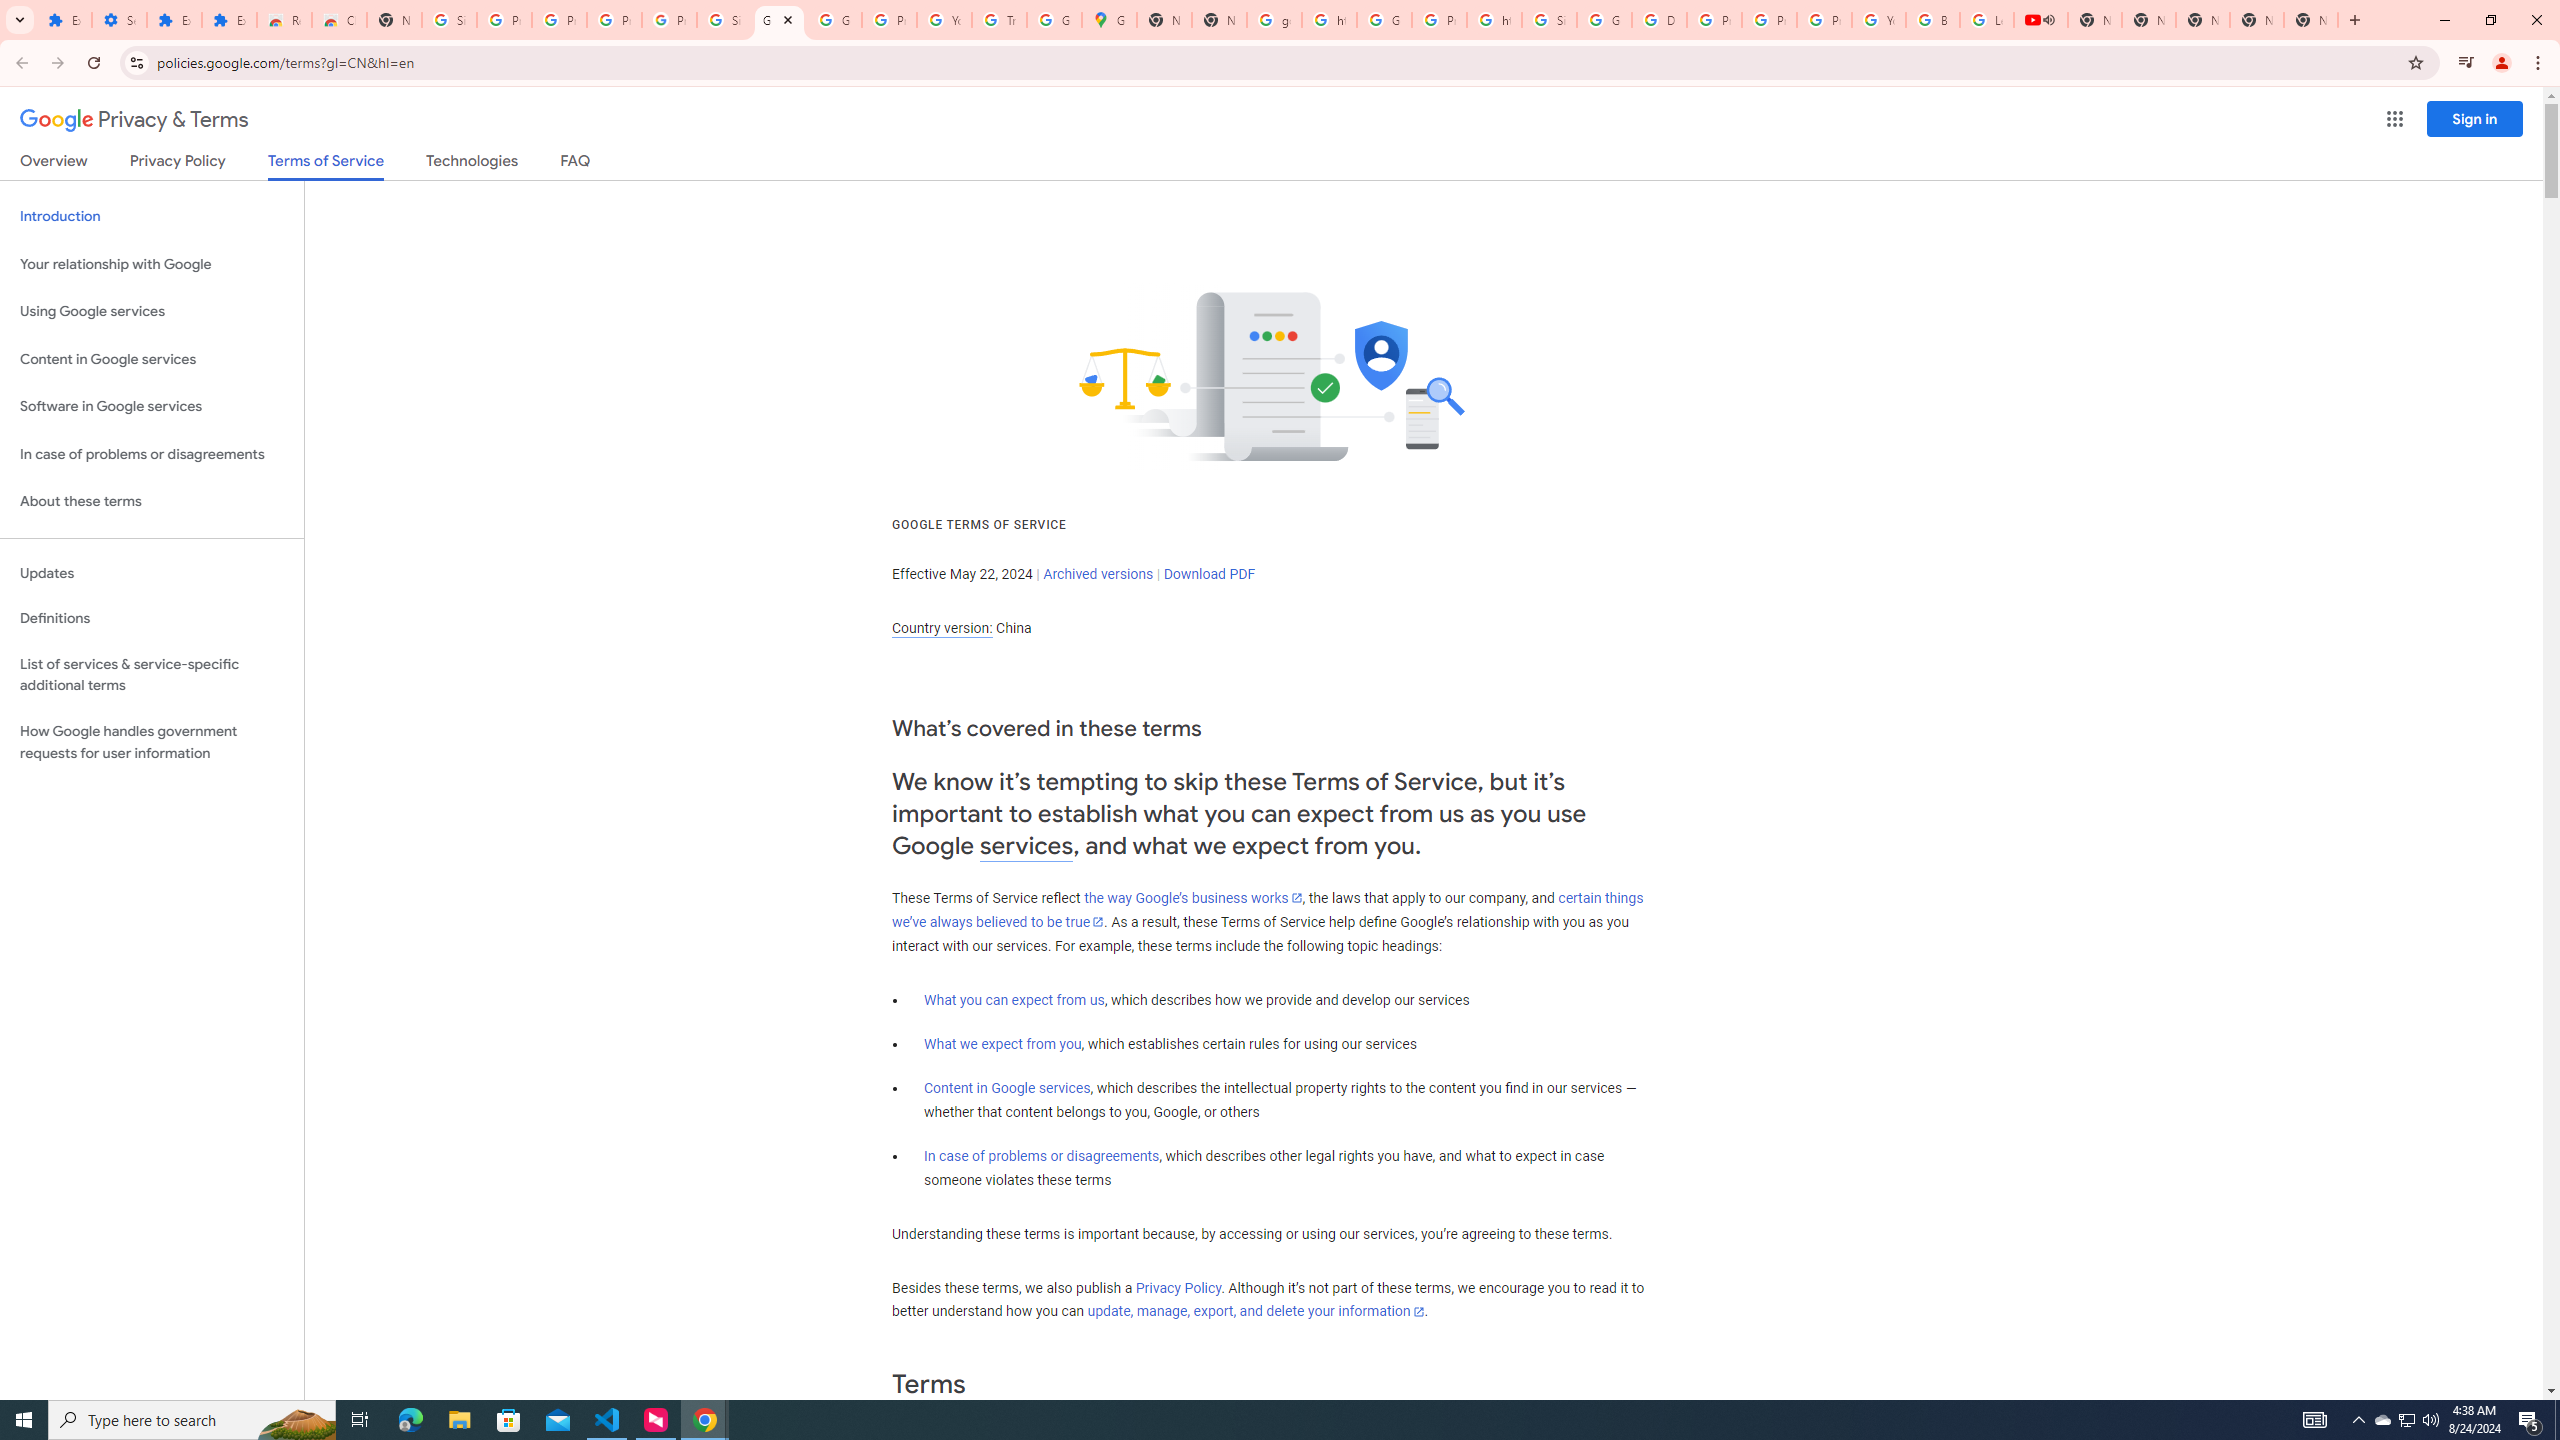 The width and height of the screenshot is (2560, 1440). Describe the element at coordinates (152, 619) in the screenshot. I see `Definitions` at that location.